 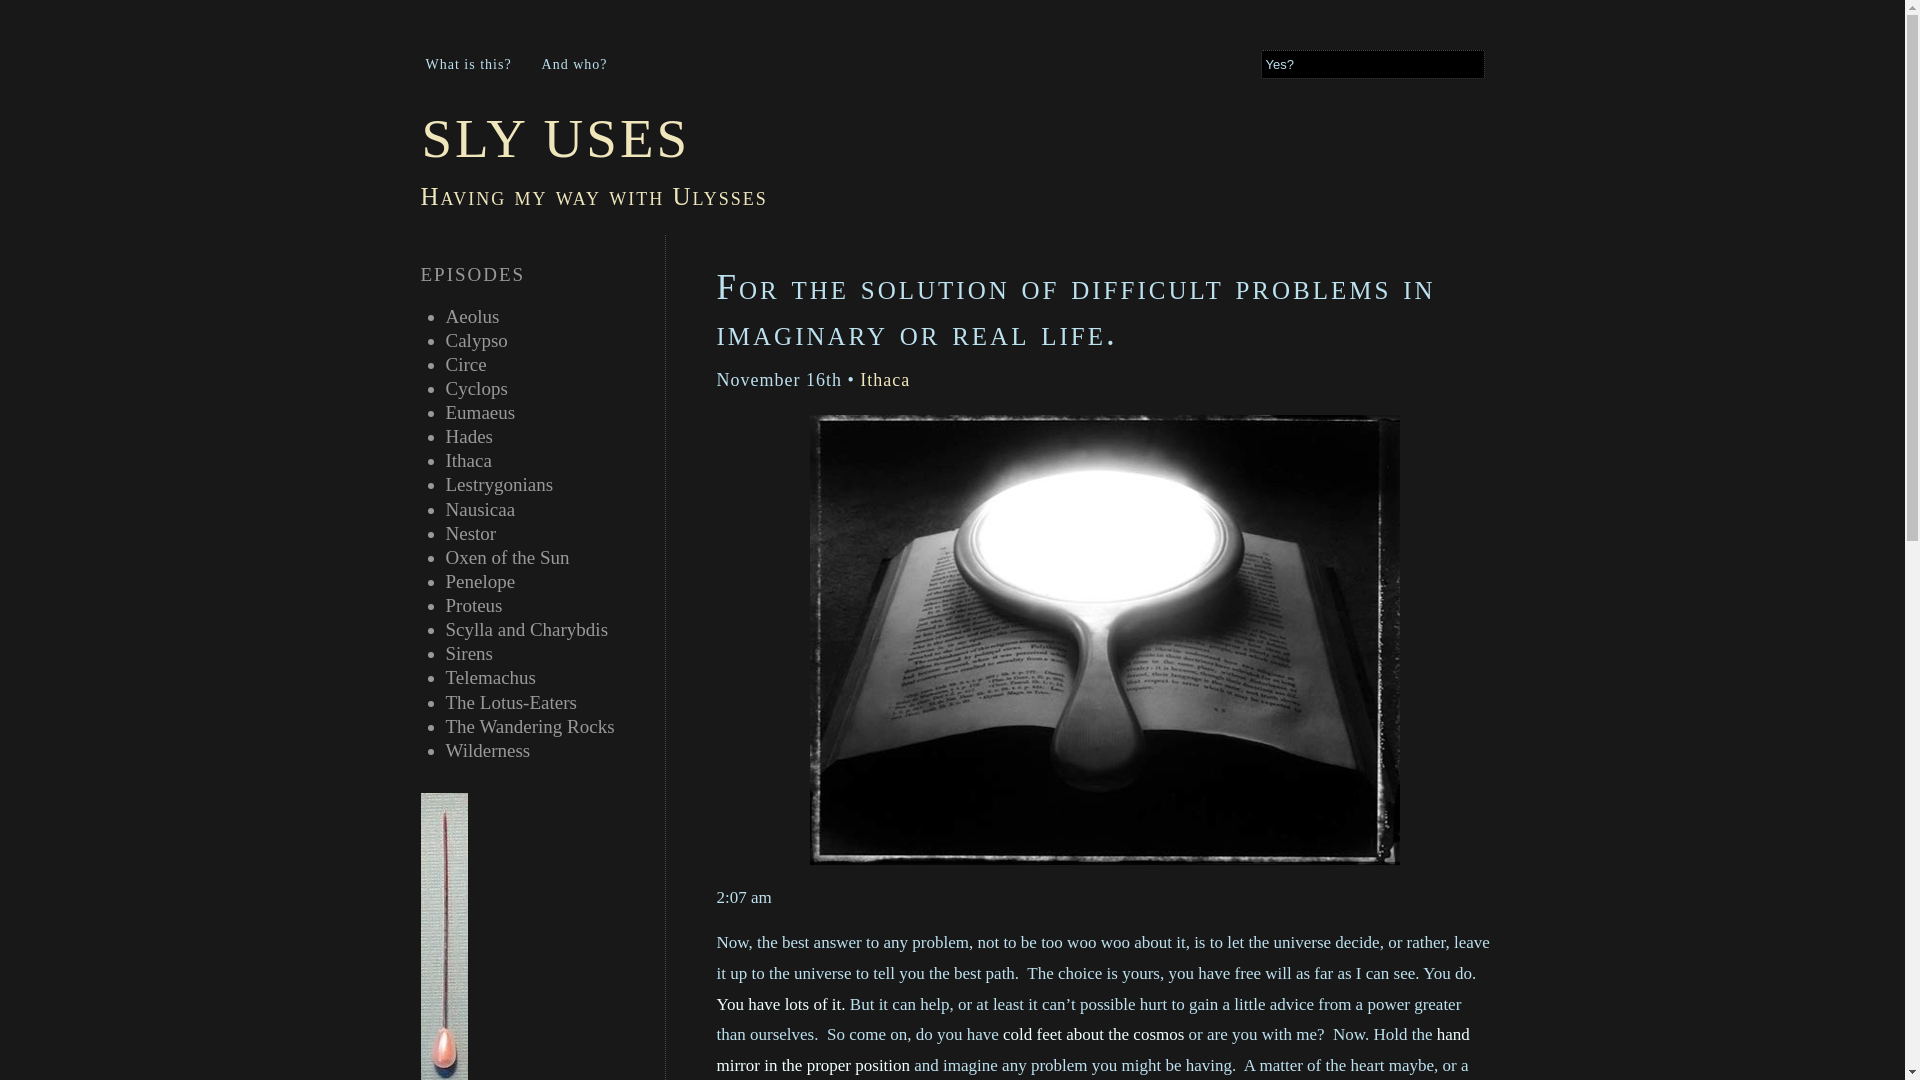 What do you see at coordinates (780, 1004) in the screenshot?
I see `You have lots of it.` at bounding box center [780, 1004].